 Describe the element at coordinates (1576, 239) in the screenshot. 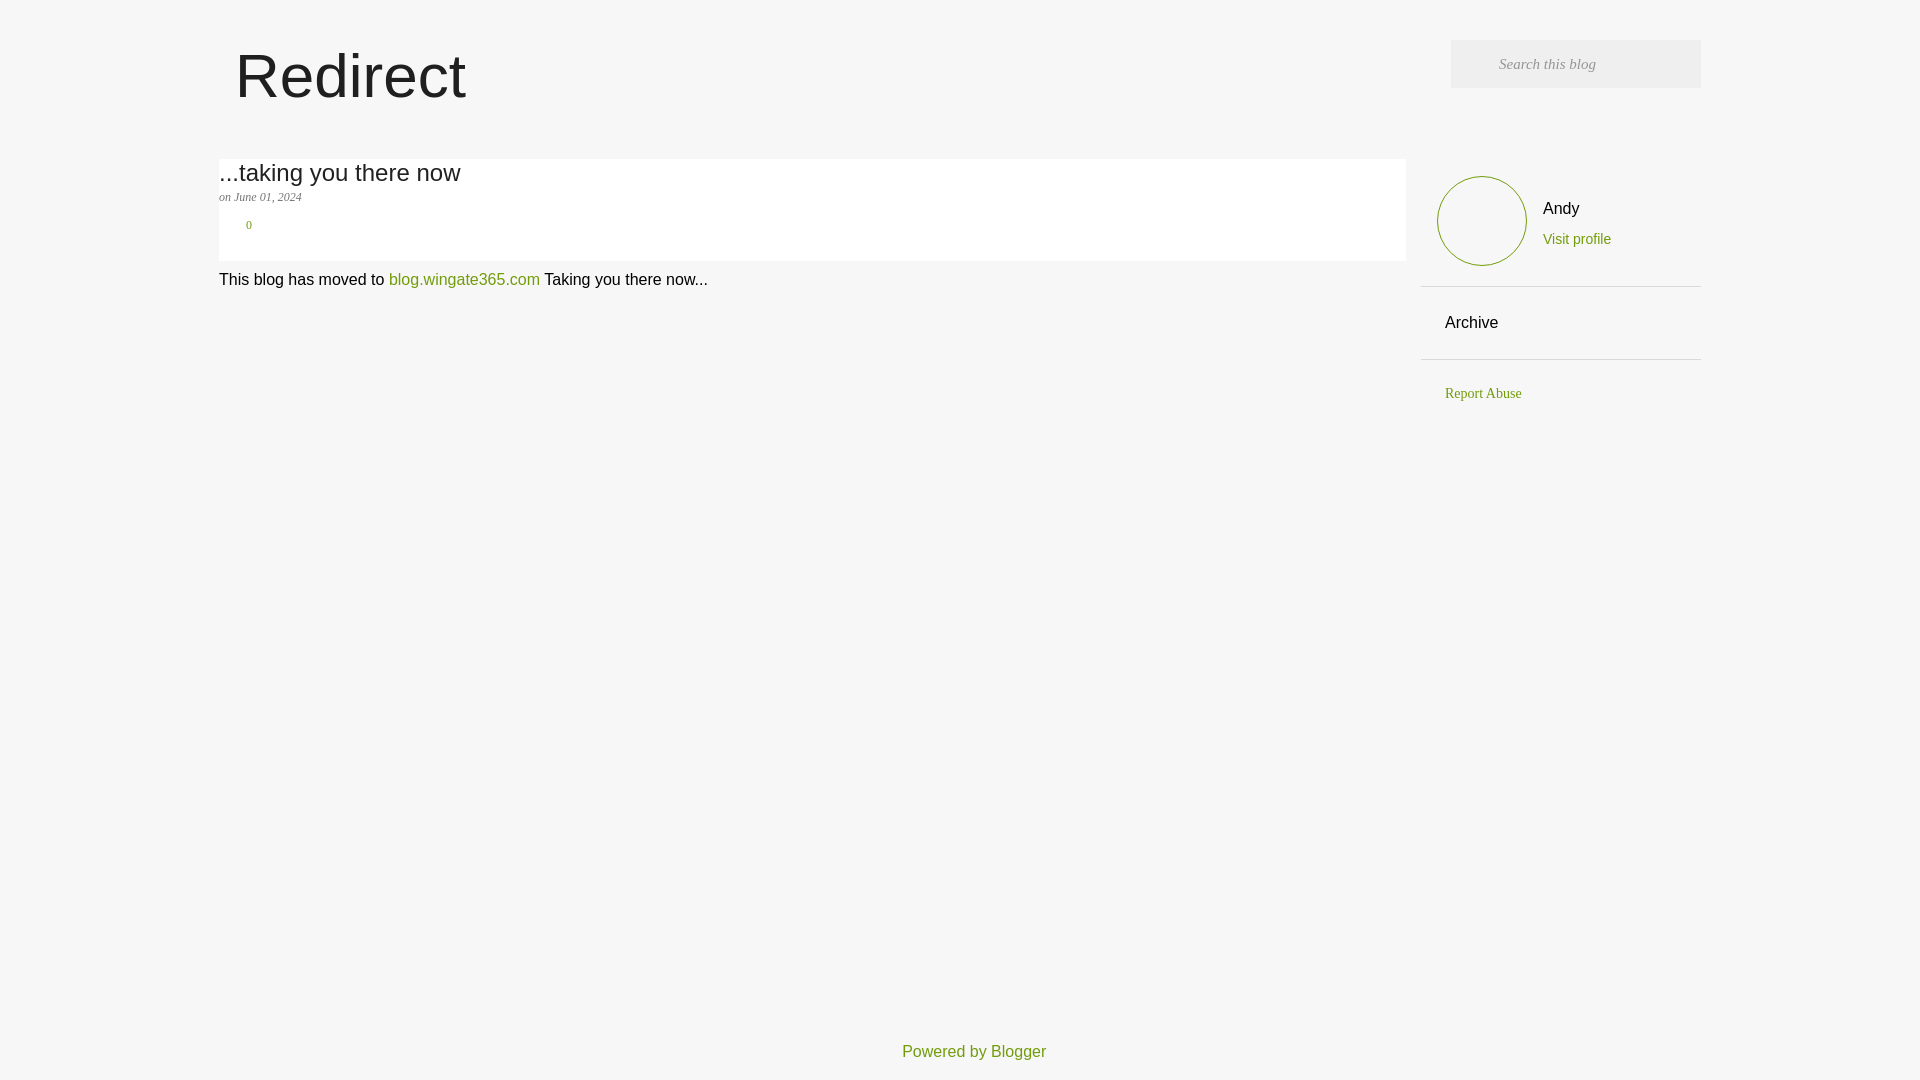

I see `Visit profile` at that location.